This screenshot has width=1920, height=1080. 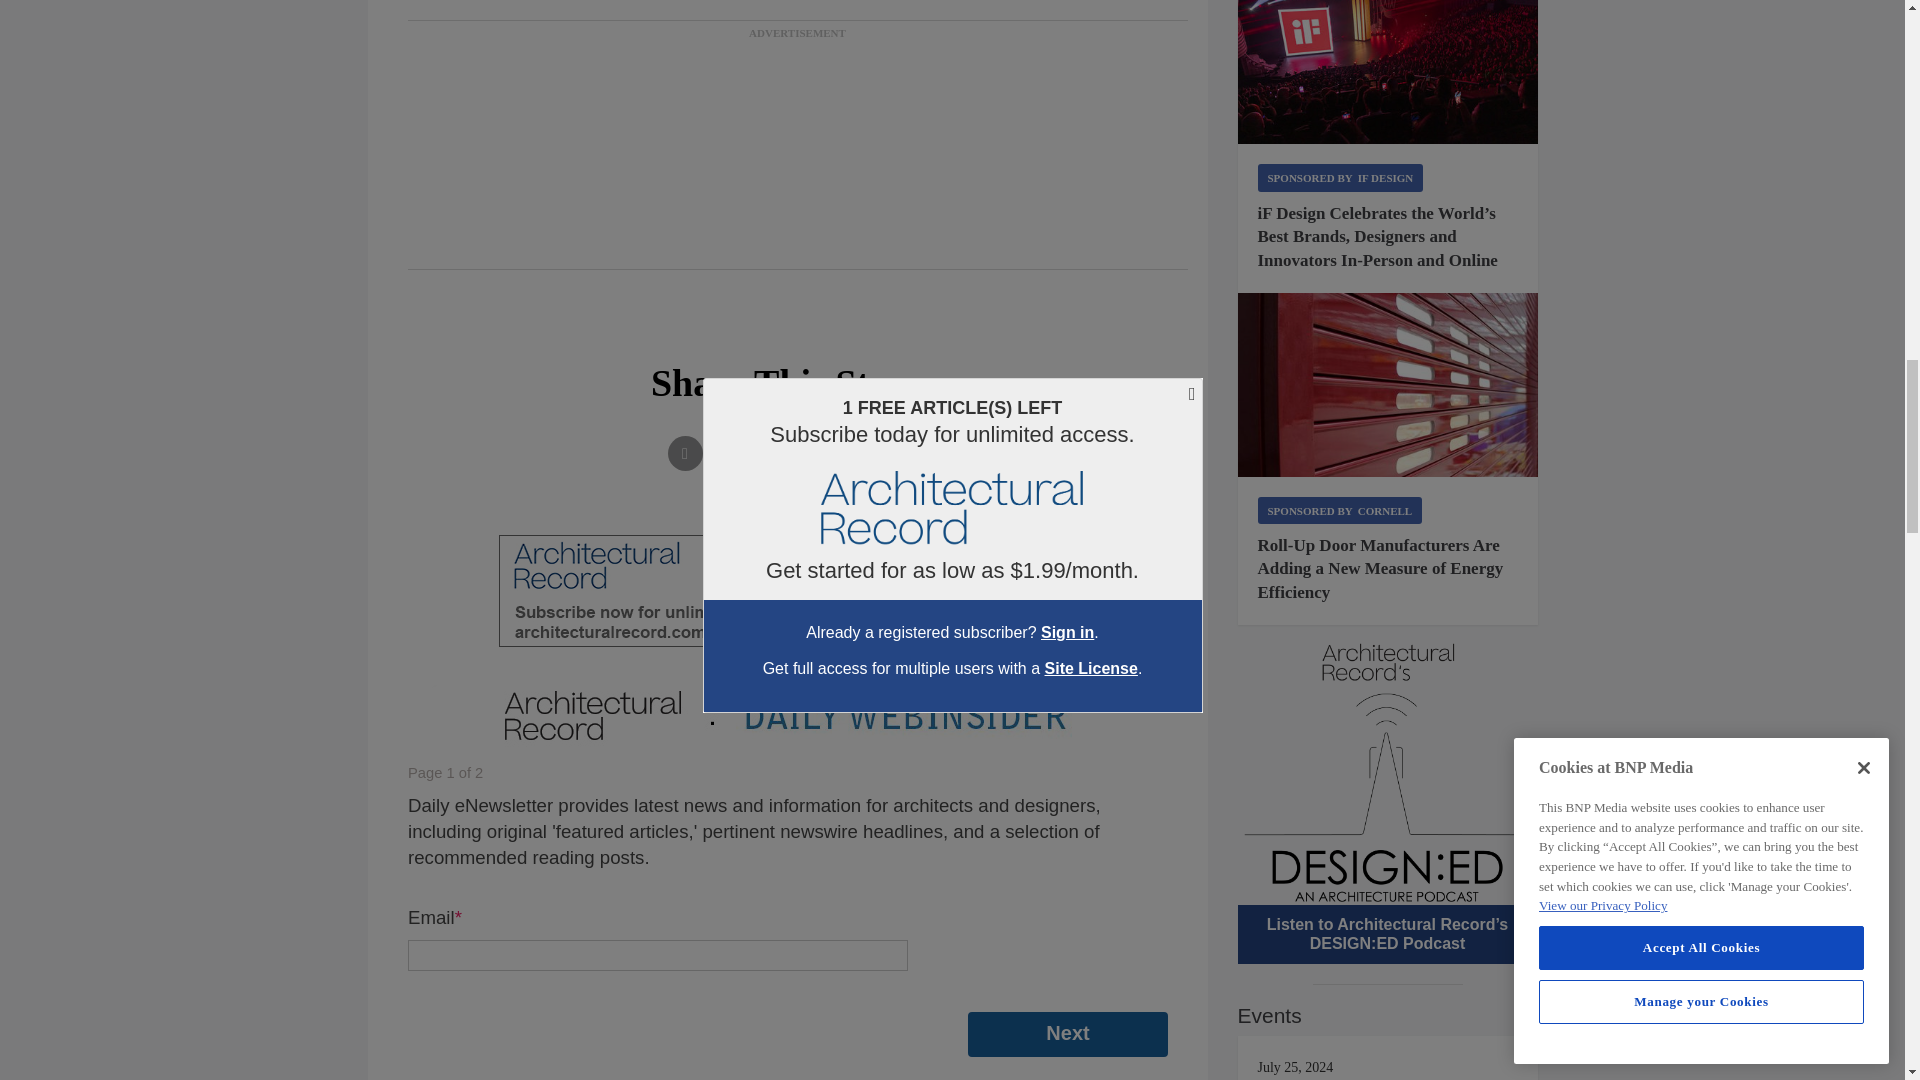 What do you see at coordinates (1388, 72) in the screenshot?
I see `iF Design Awards` at bounding box center [1388, 72].